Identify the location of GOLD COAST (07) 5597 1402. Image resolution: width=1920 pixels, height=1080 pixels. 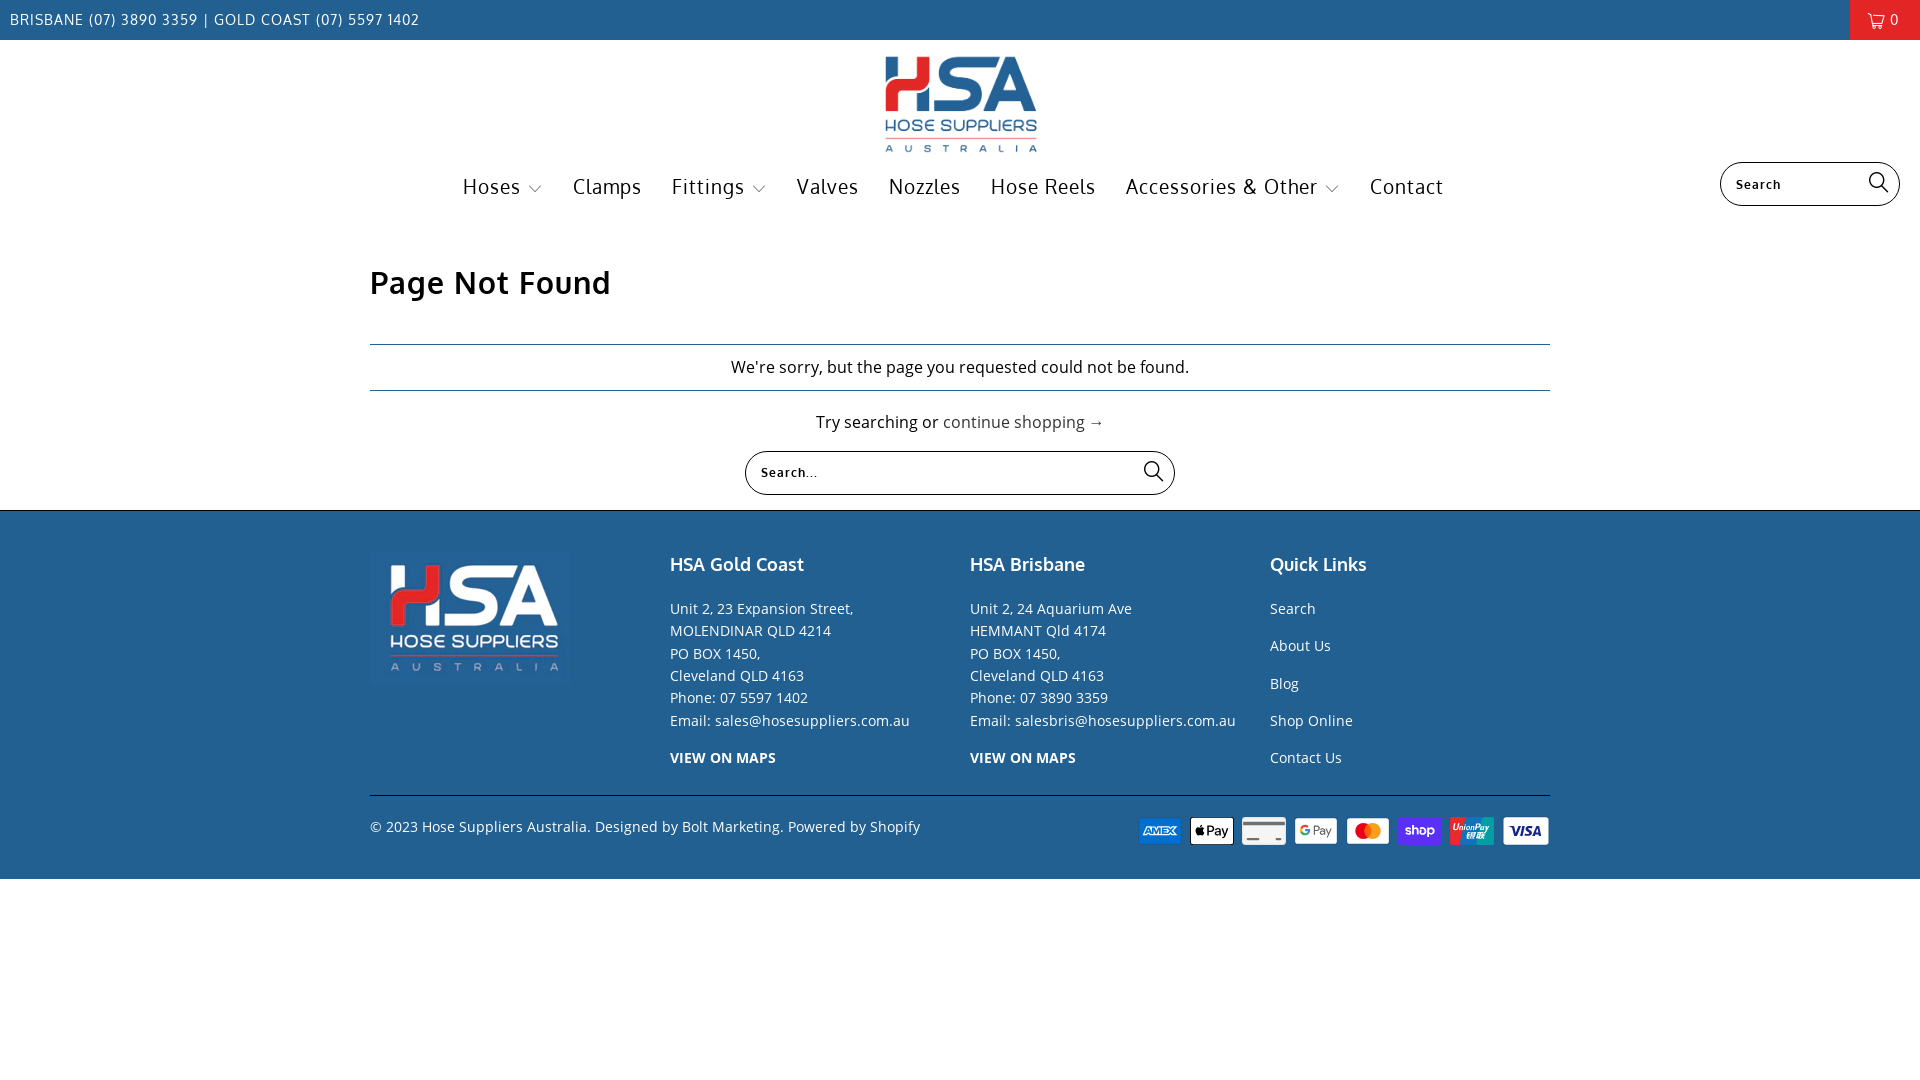
(314, 20).